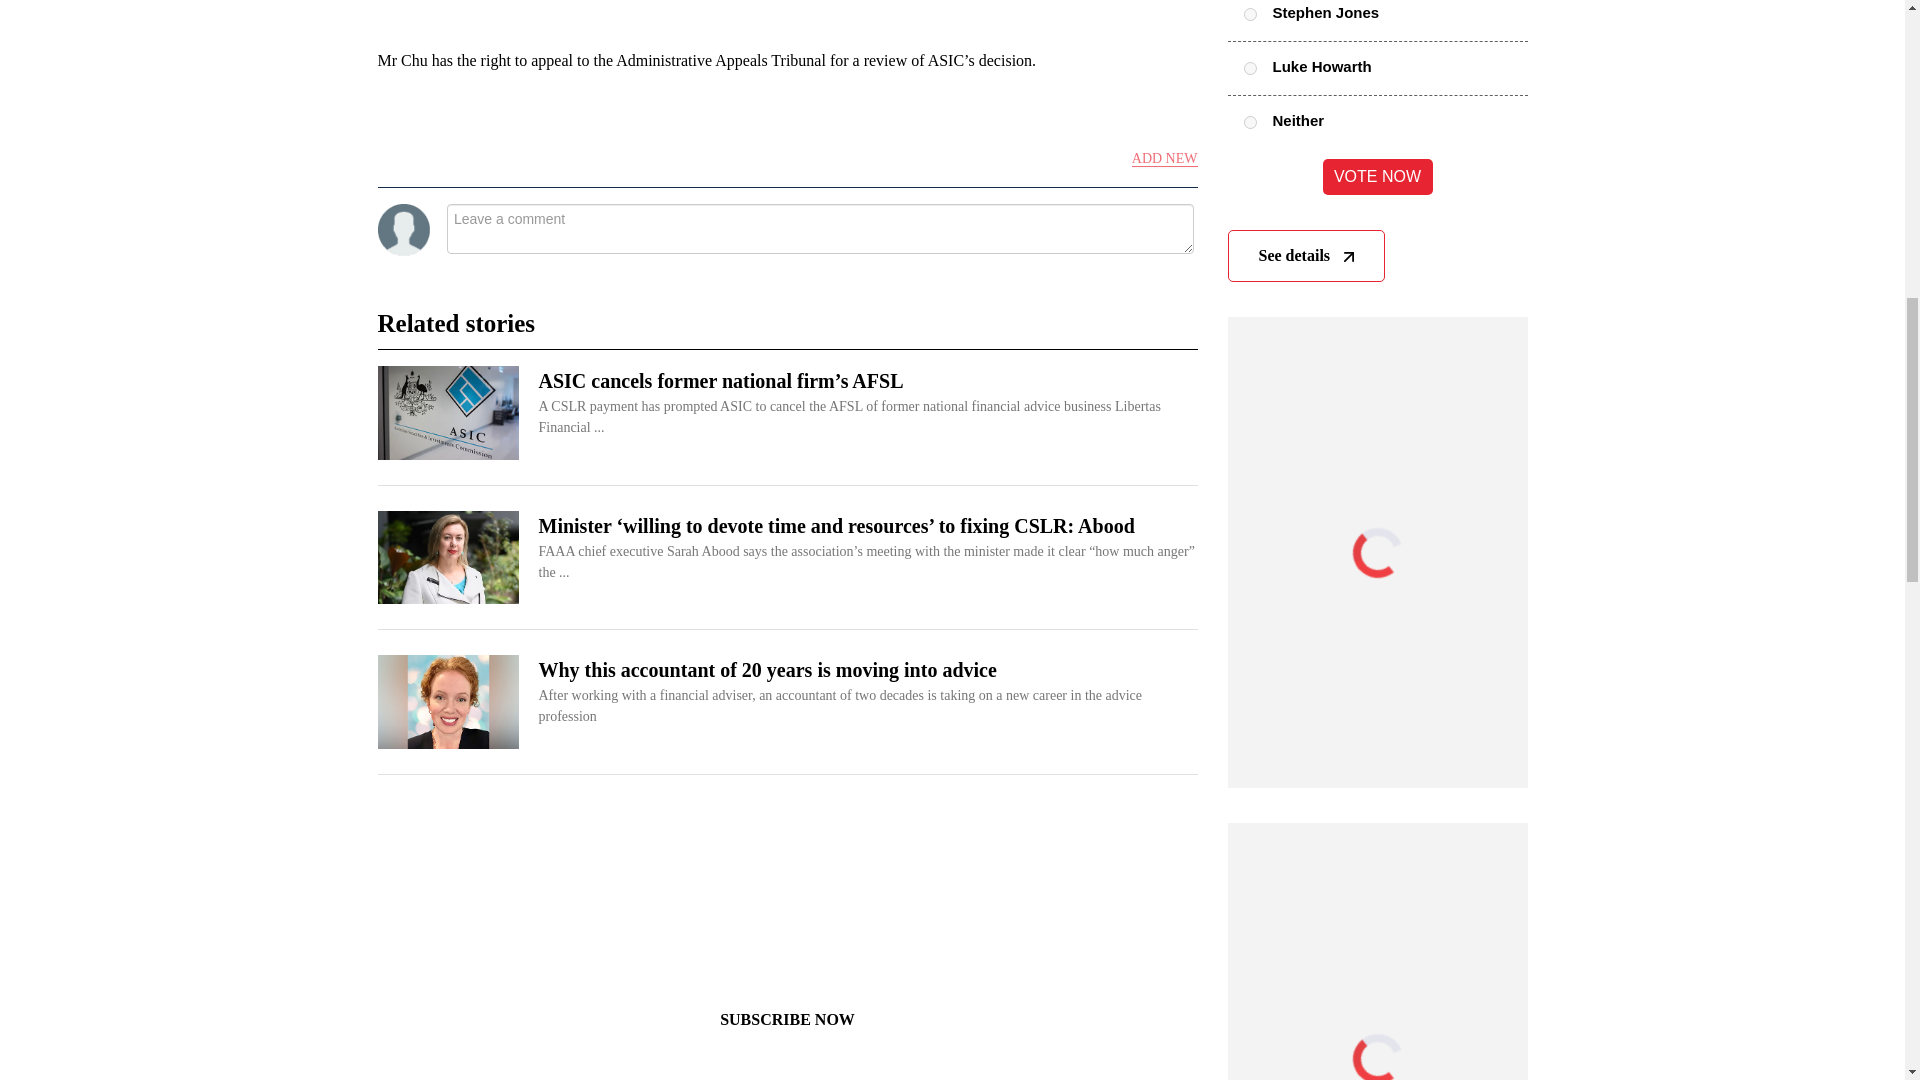 This screenshot has height=1080, width=1920. I want to click on 2, so click(1250, 122).